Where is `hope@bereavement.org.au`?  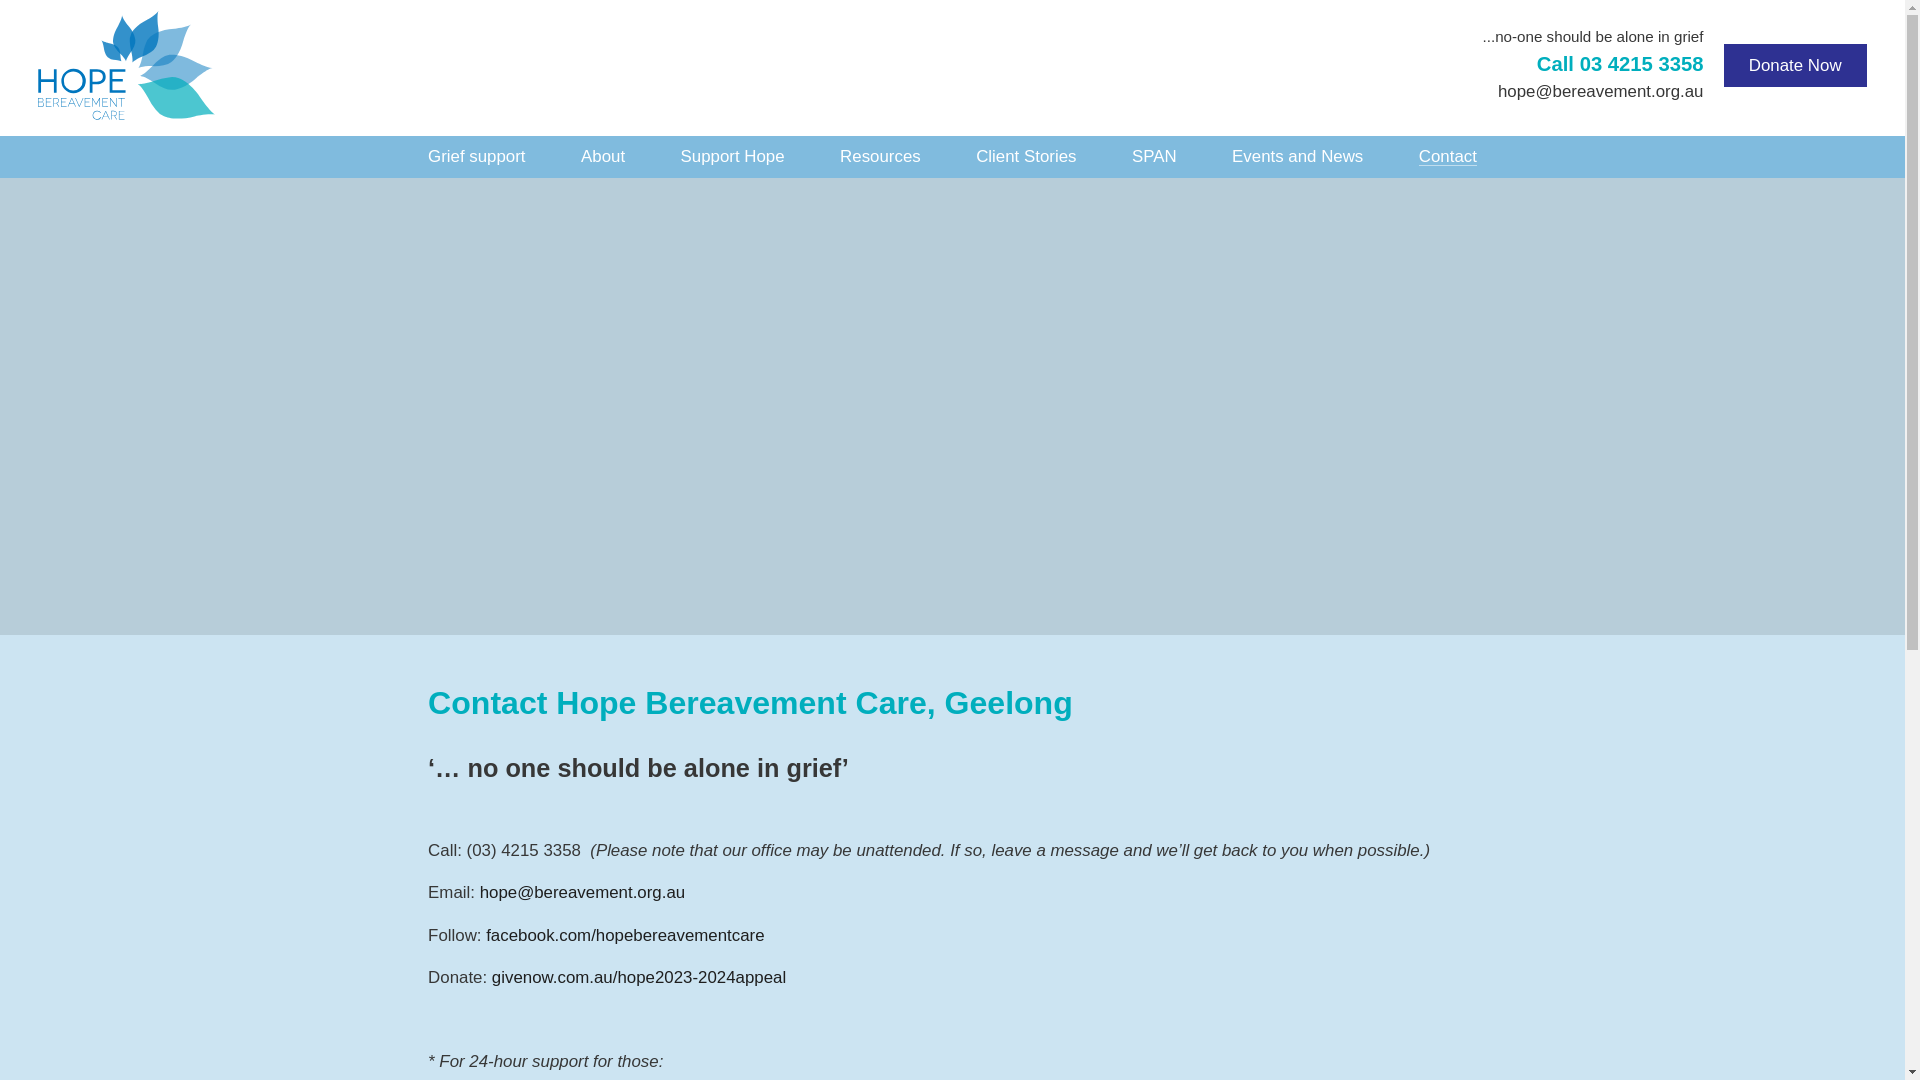 hope@bereavement.org.au is located at coordinates (1601, 92).